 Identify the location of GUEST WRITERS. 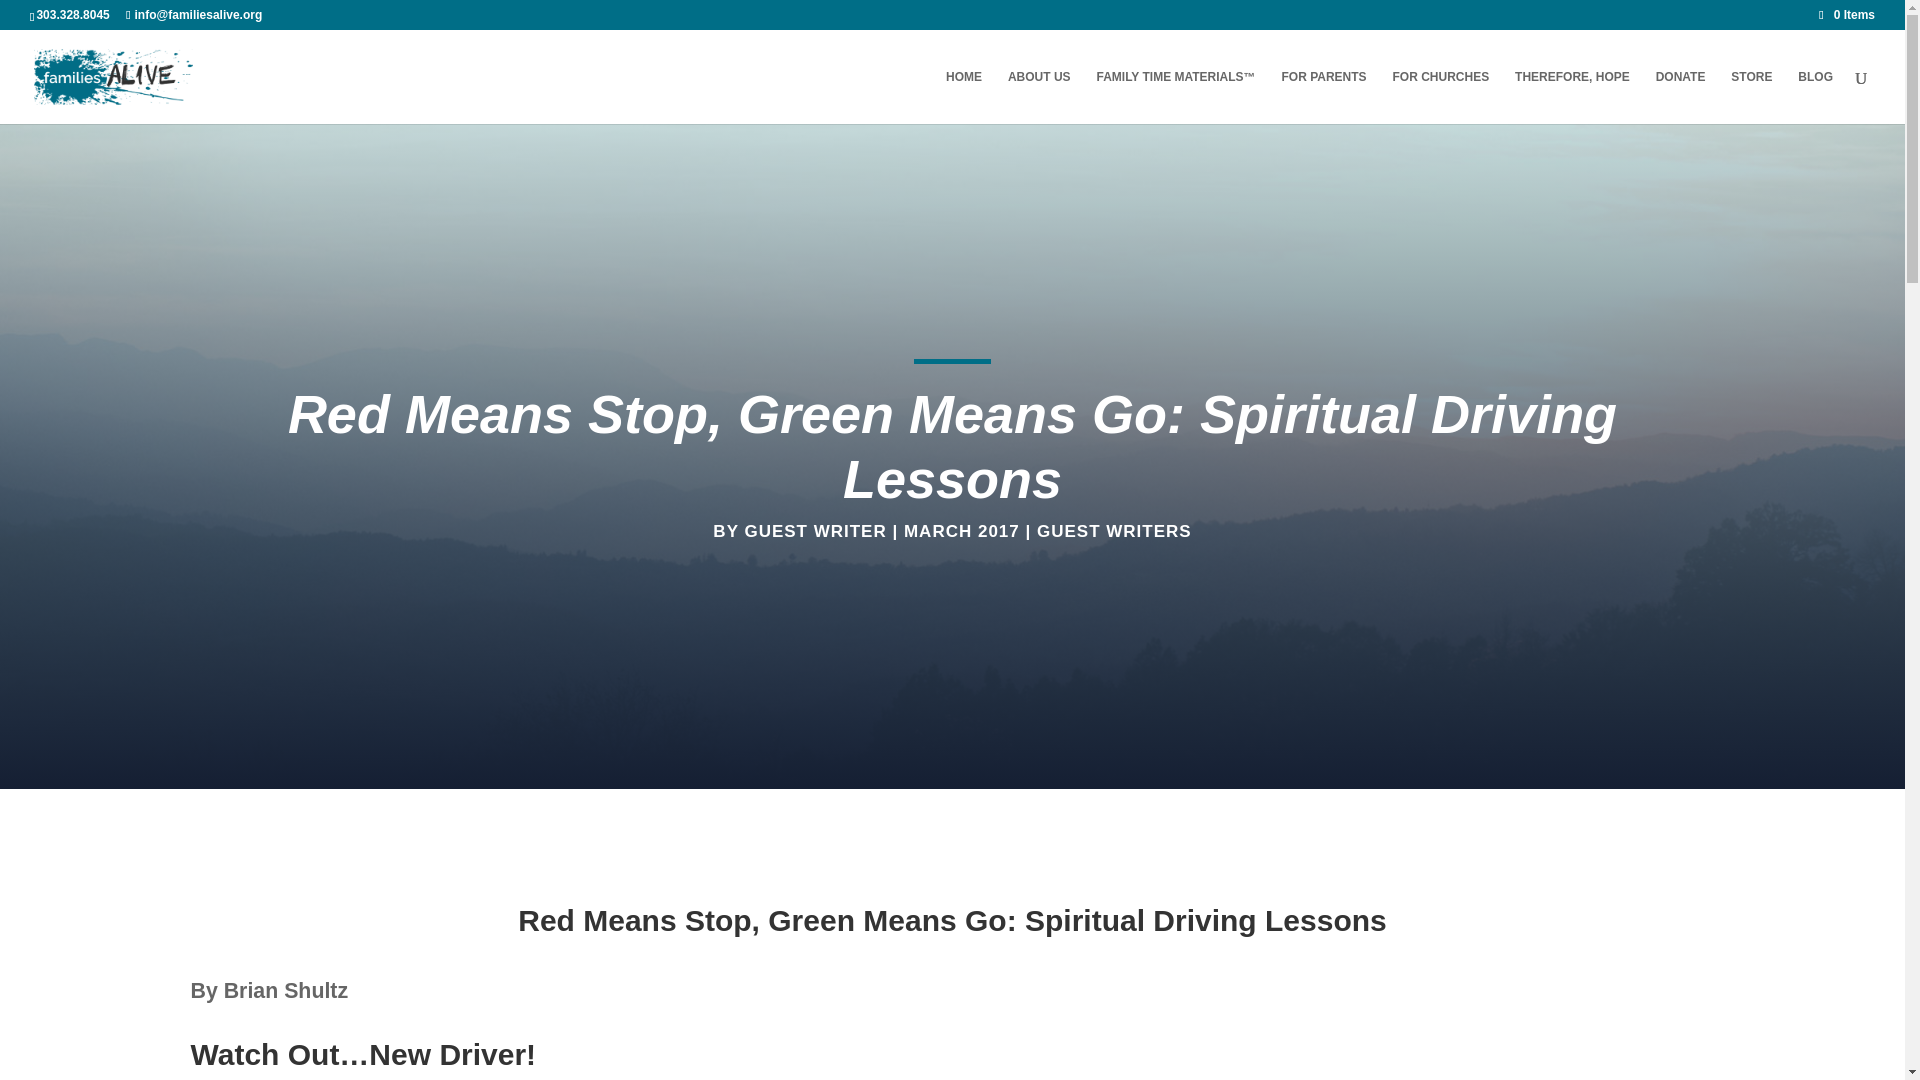
(1114, 531).